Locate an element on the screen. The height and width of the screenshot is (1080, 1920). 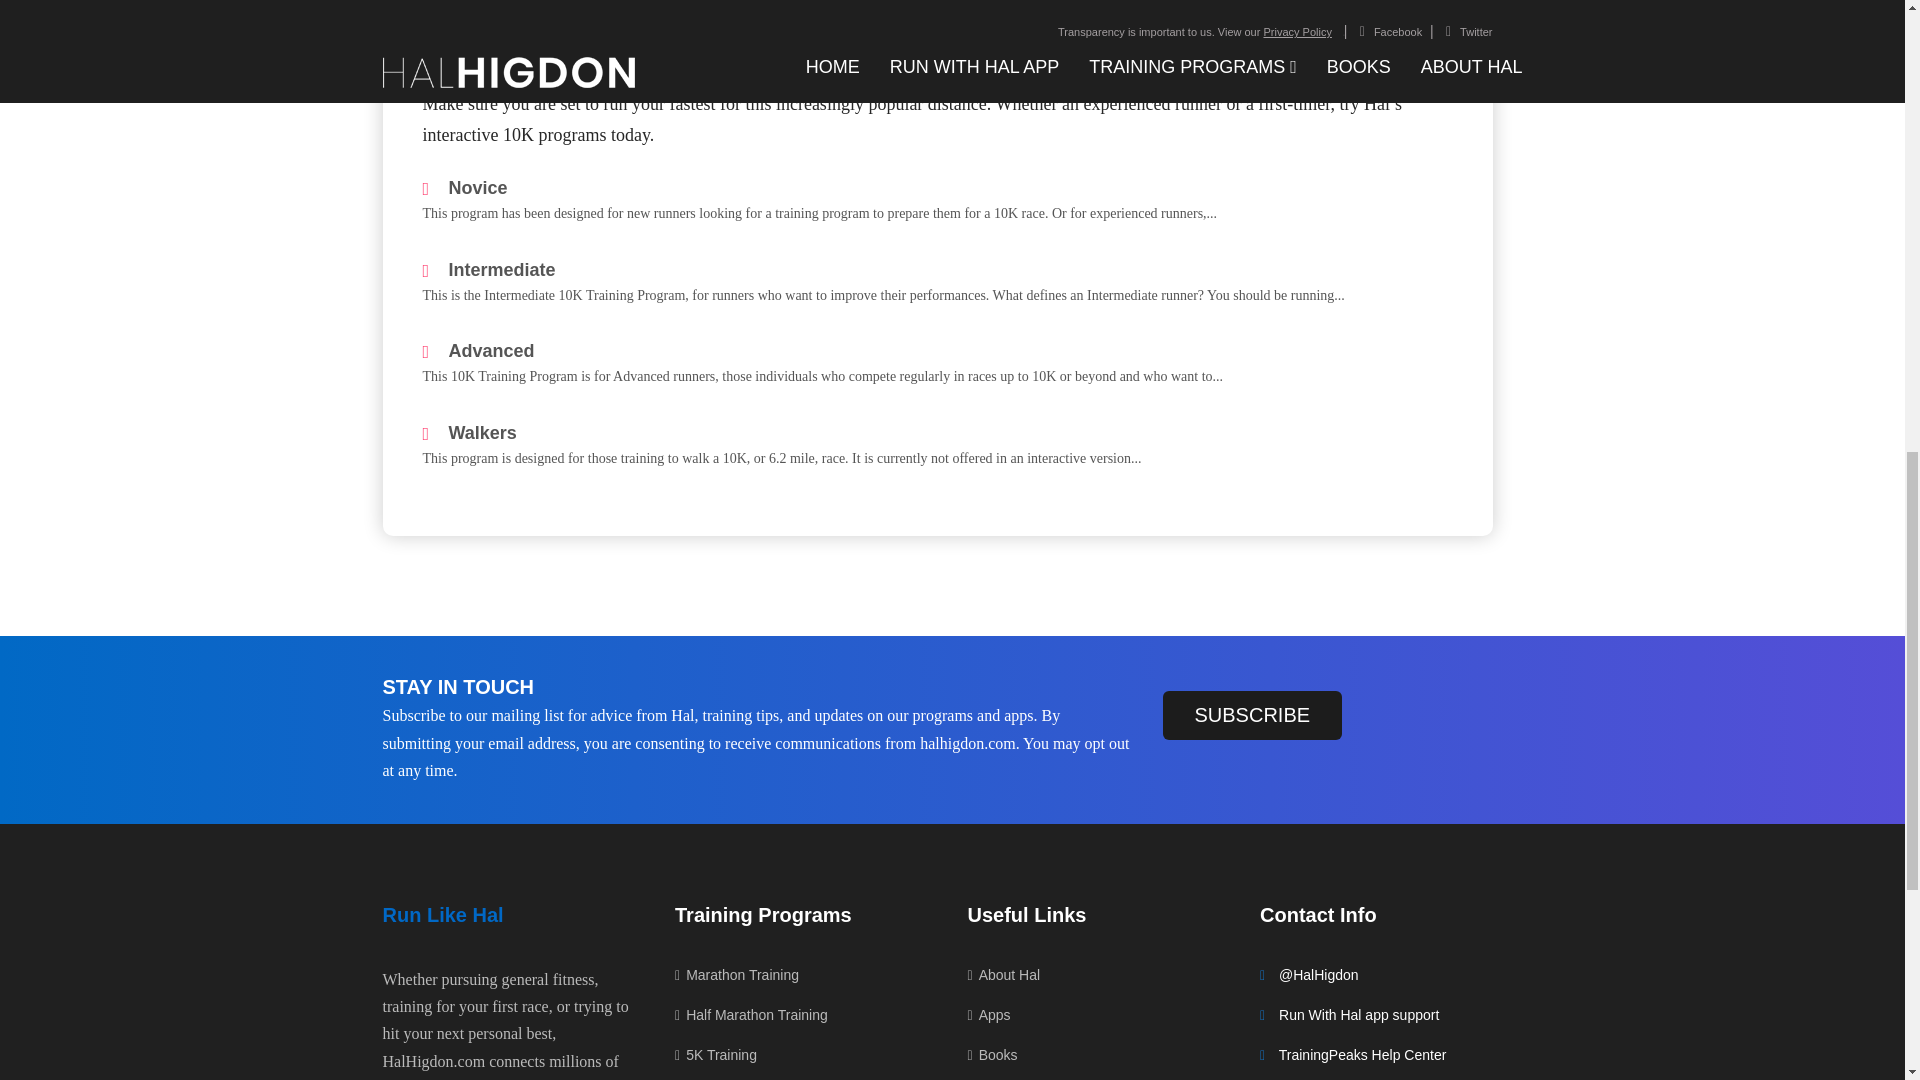
Marathon Training is located at coordinates (736, 980).